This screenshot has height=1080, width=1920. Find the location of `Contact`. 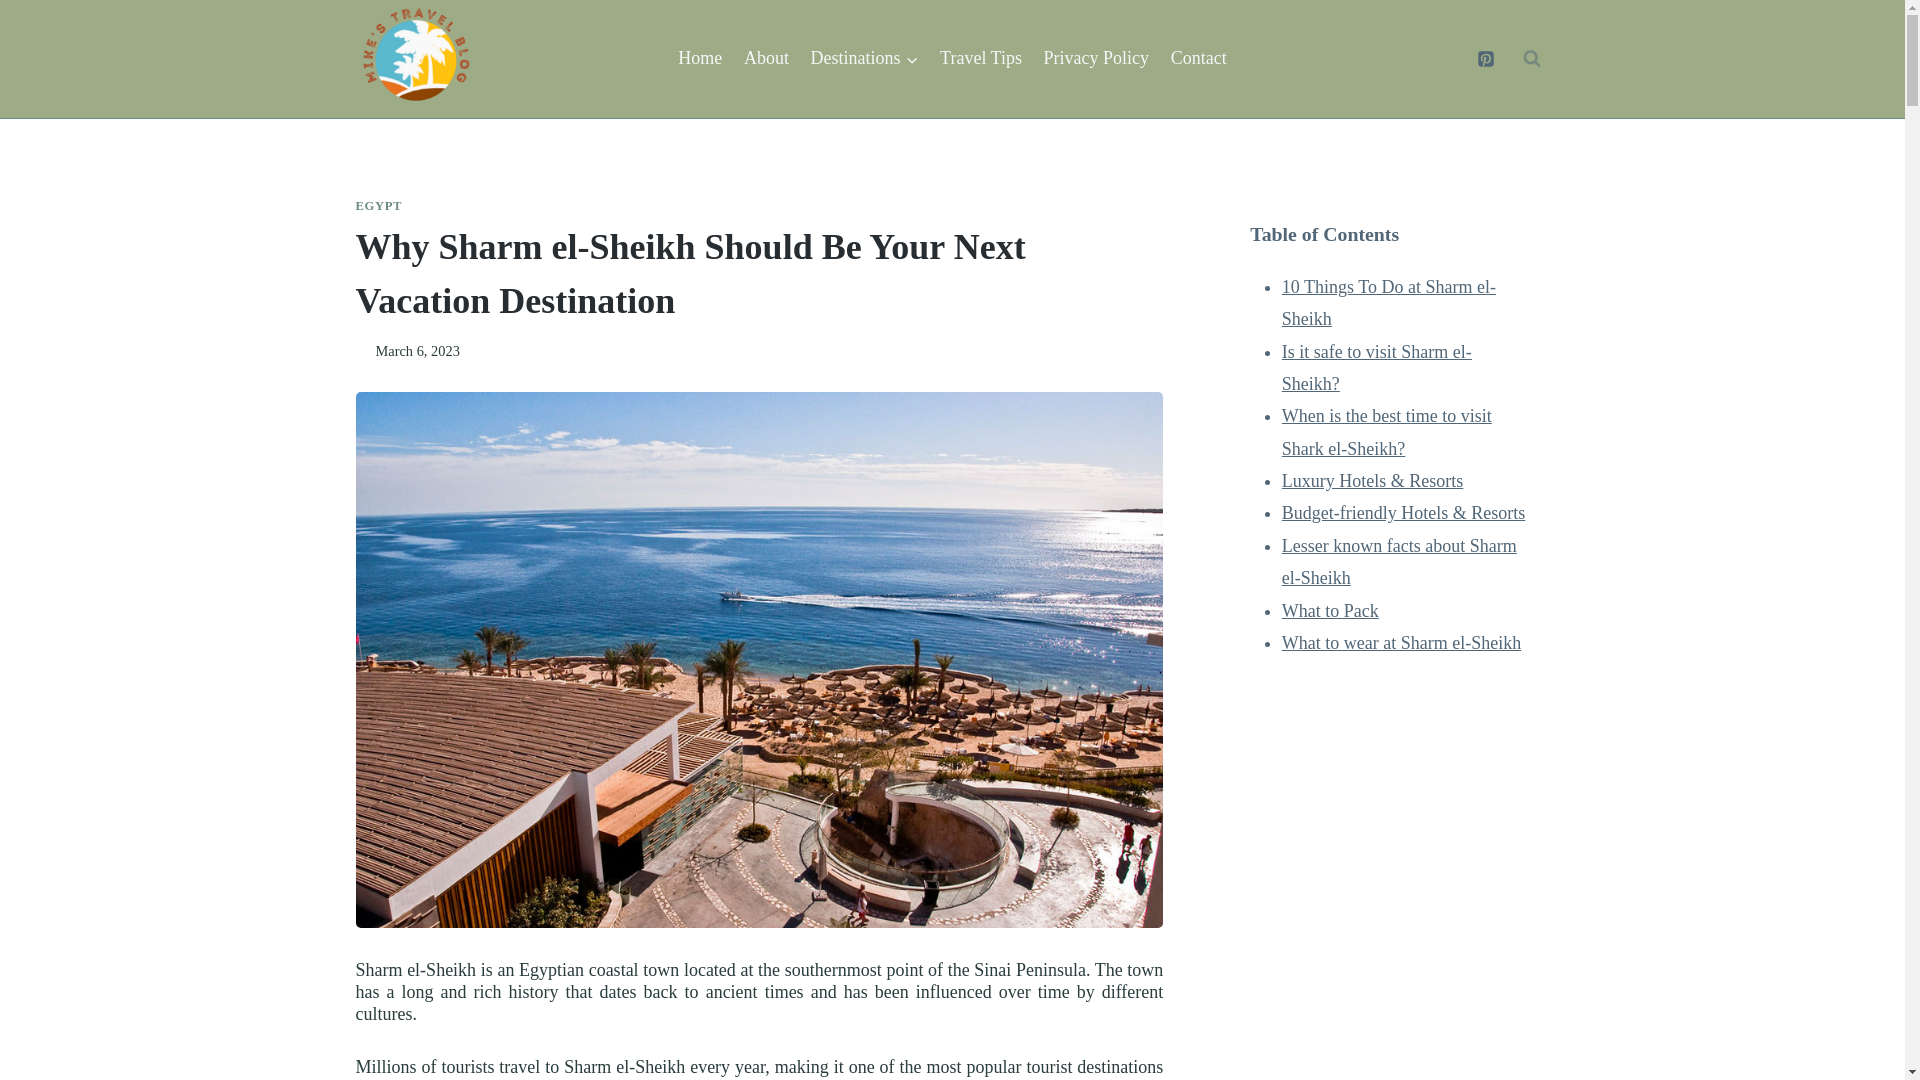

Contact is located at coordinates (1198, 58).